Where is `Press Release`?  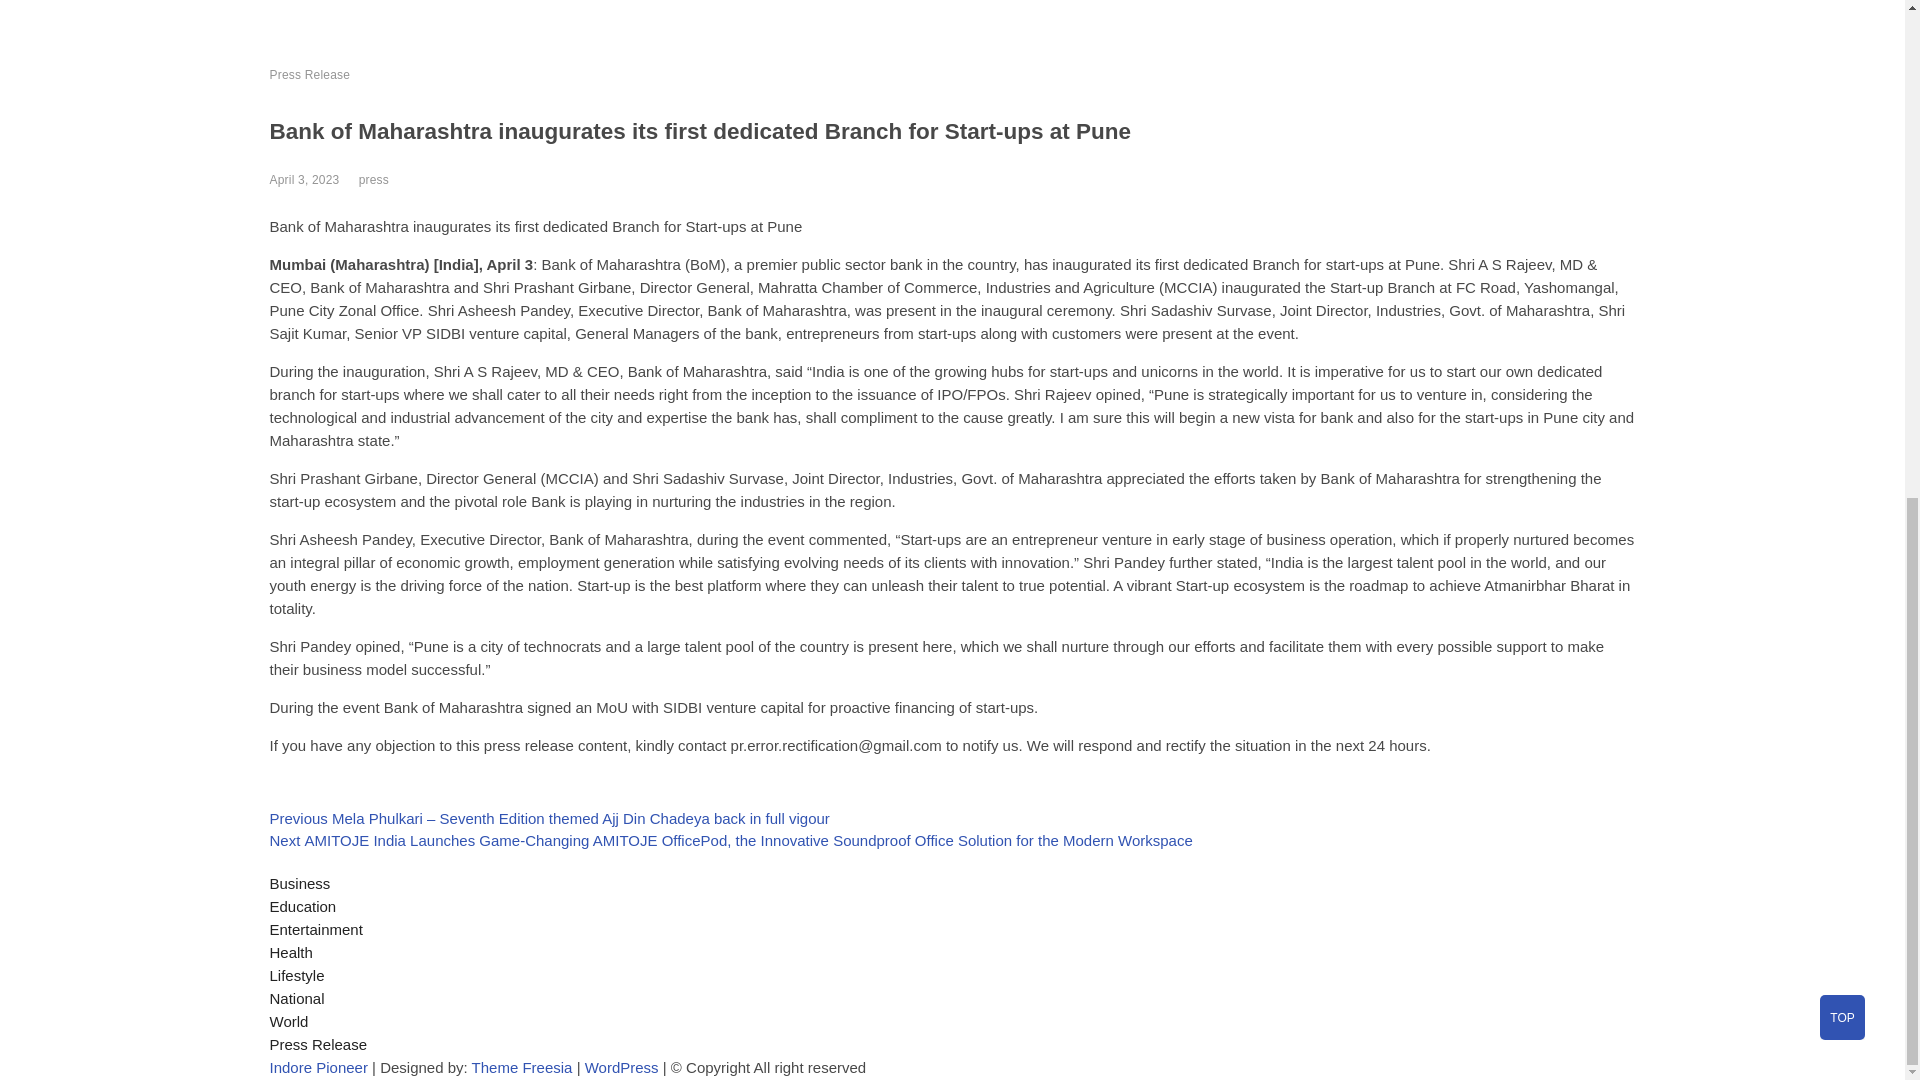
Press Release is located at coordinates (310, 75).